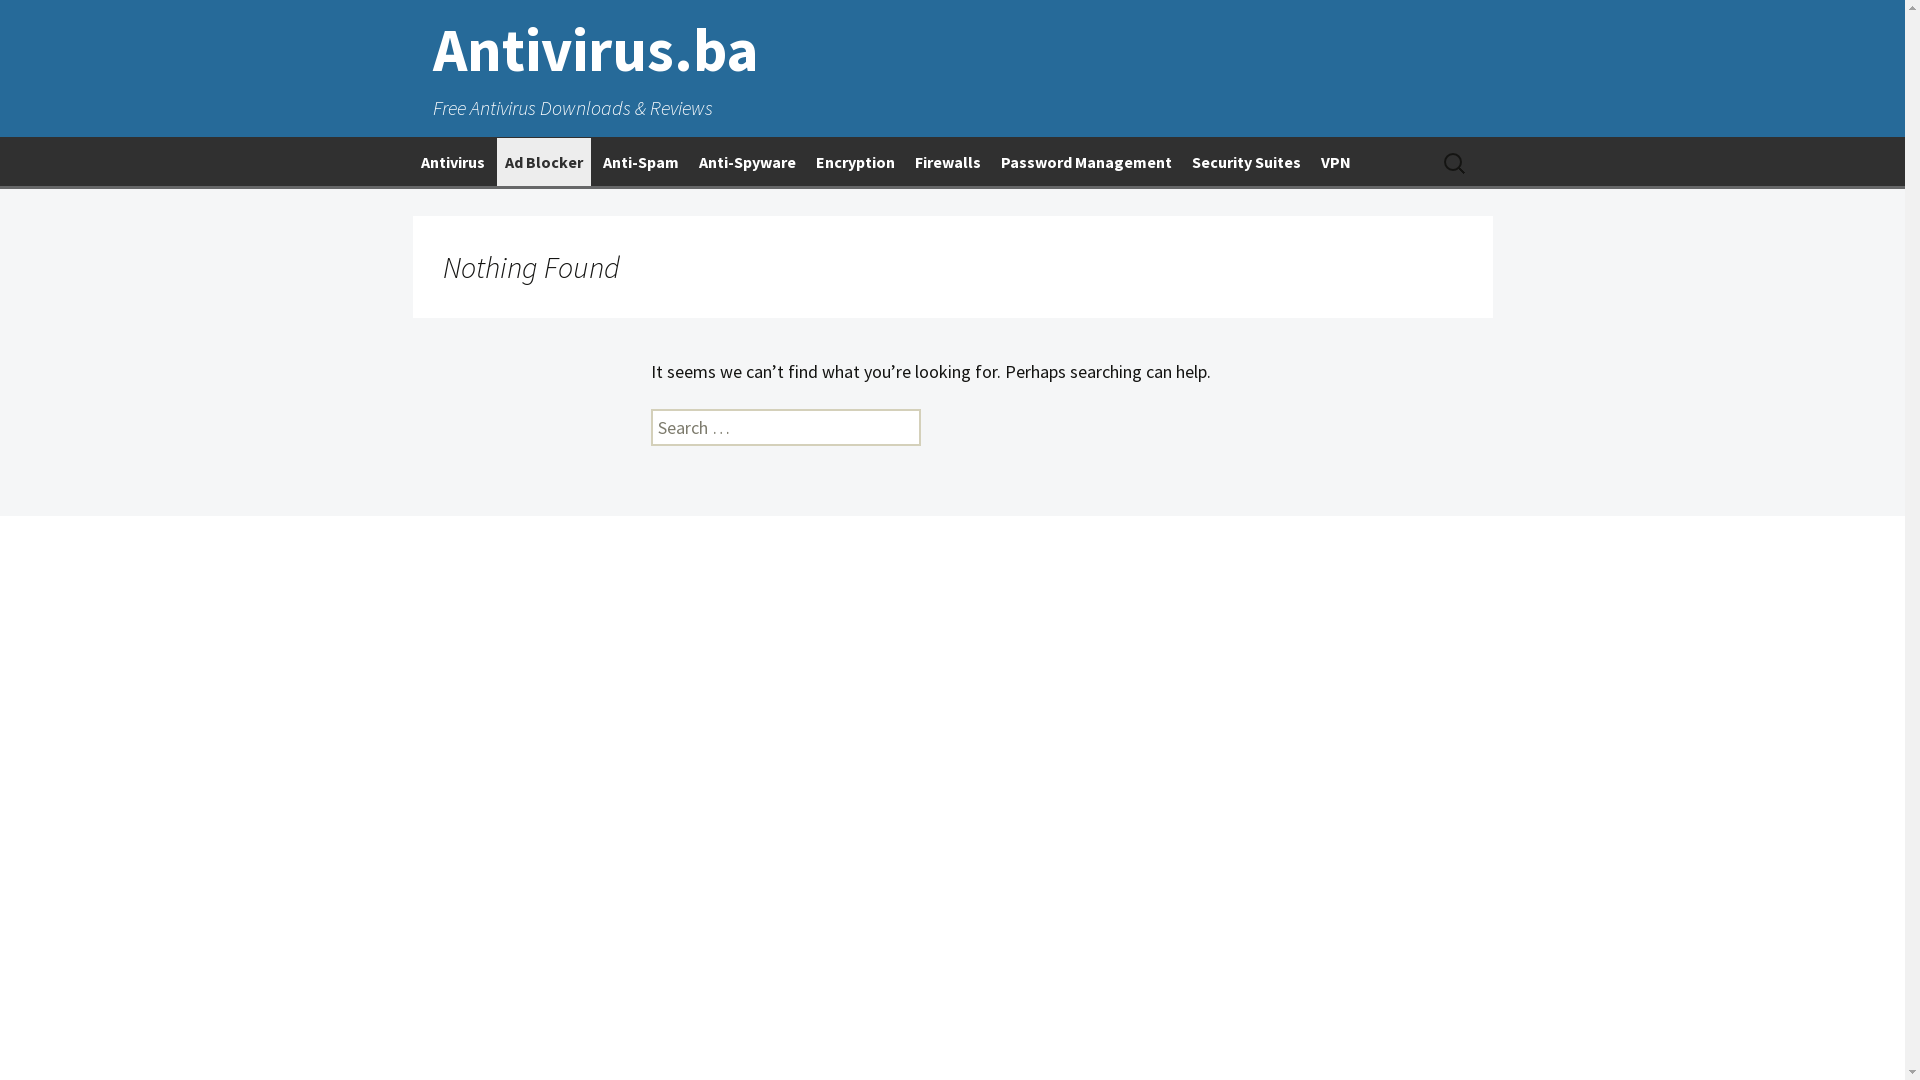 The width and height of the screenshot is (1920, 1080). What do you see at coordinates (452, 162) in the screenshot?
I see `Antivirus` at bounding box center [452, 162].